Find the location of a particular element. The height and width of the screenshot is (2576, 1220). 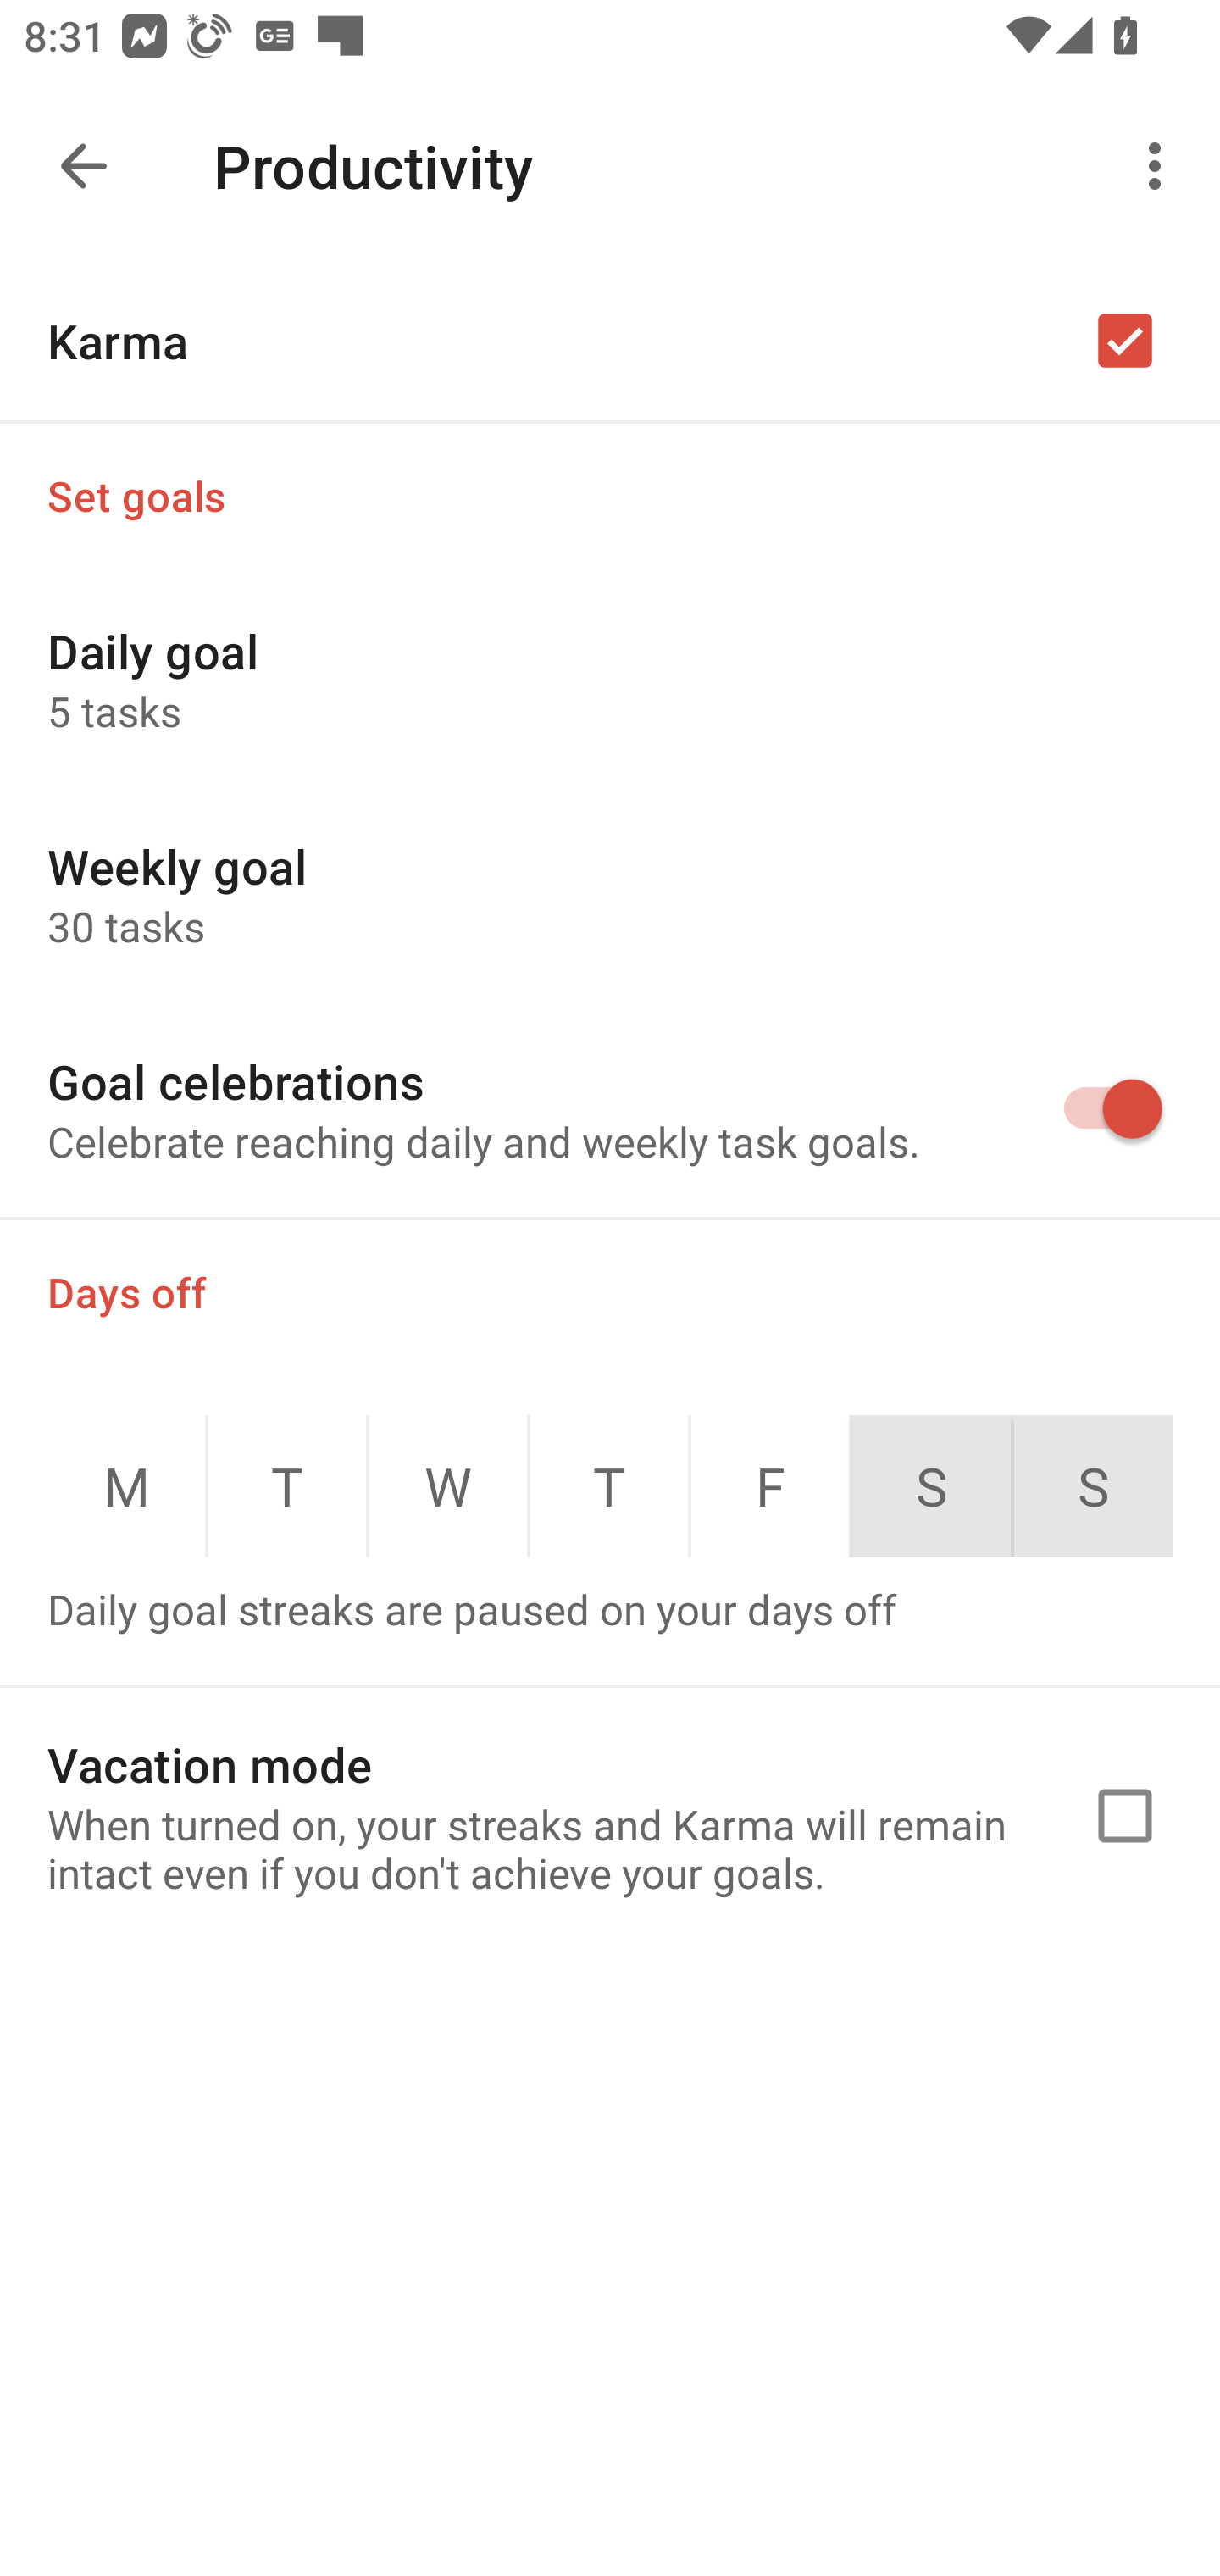

F is located at coordinates (770, 1486).